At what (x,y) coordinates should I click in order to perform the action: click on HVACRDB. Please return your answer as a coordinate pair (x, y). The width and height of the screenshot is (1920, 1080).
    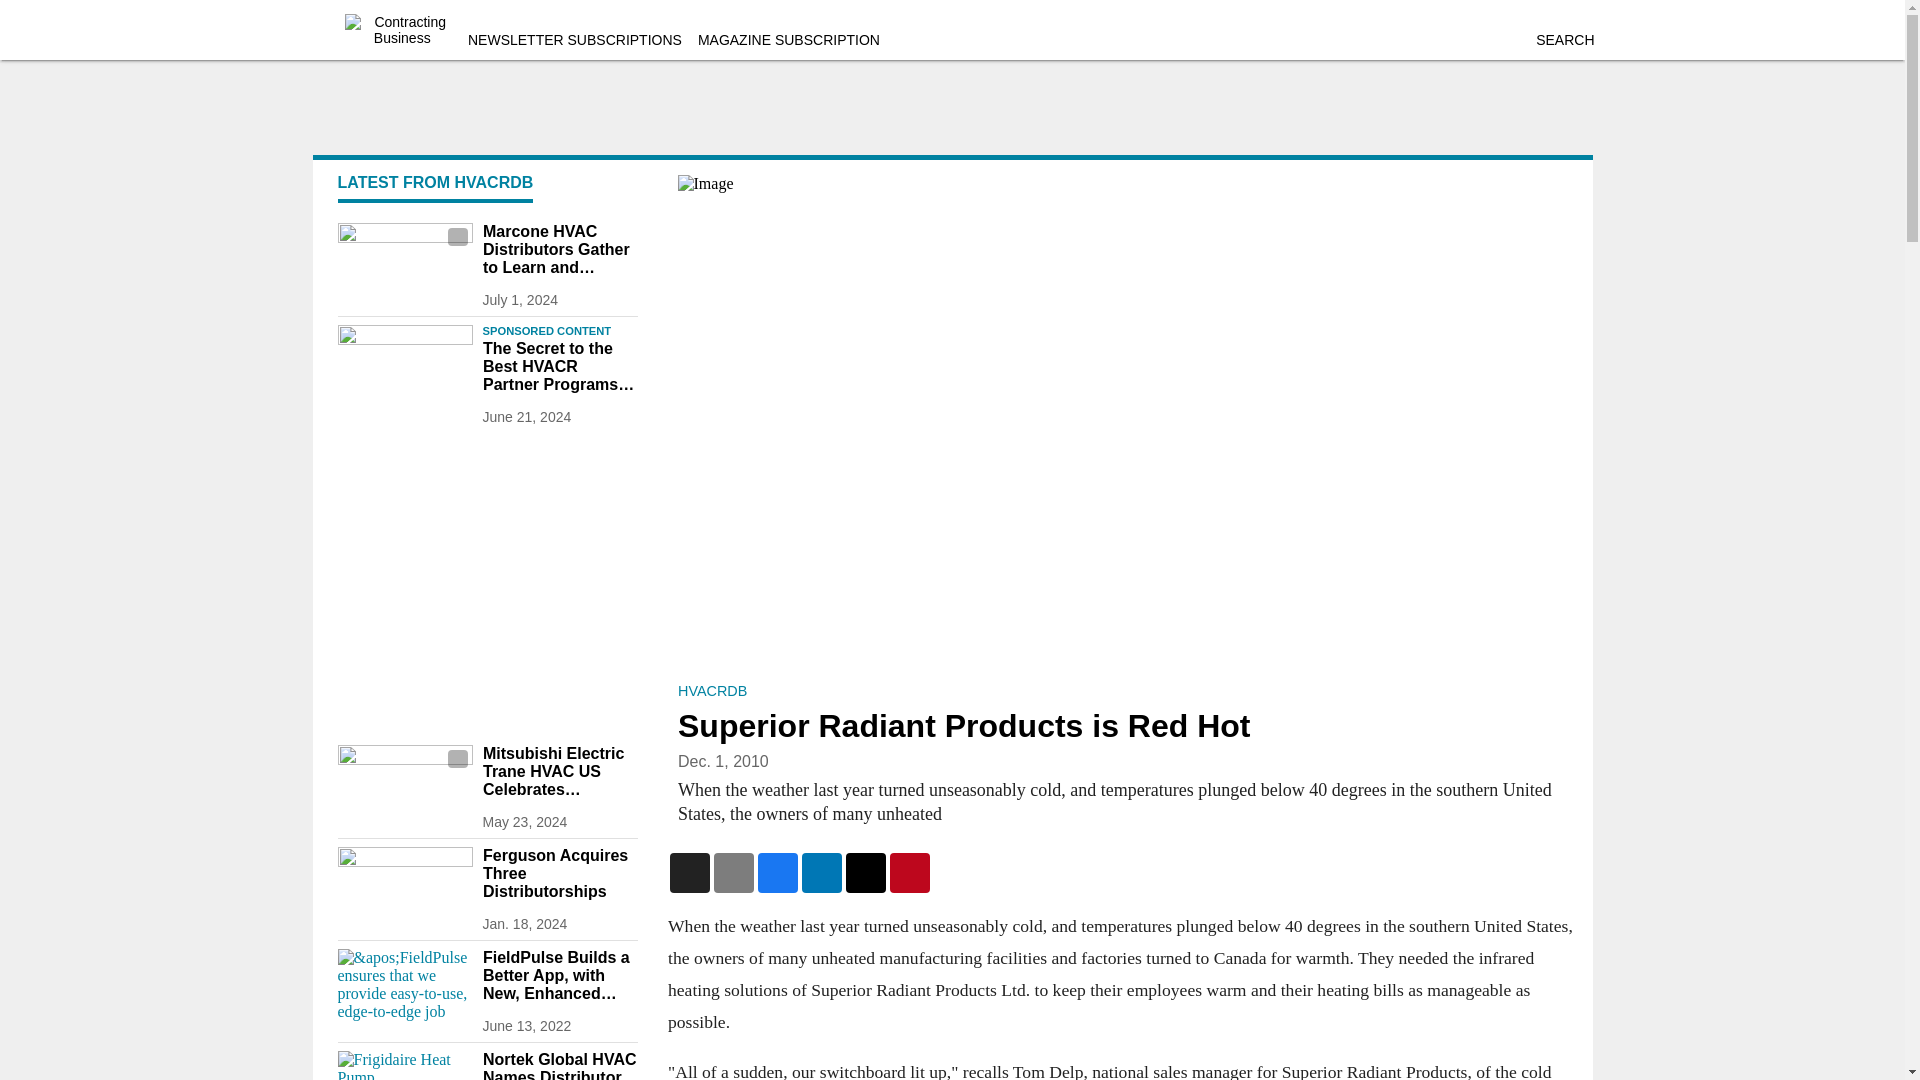
    Looking at the image, I should click on (712, 690).